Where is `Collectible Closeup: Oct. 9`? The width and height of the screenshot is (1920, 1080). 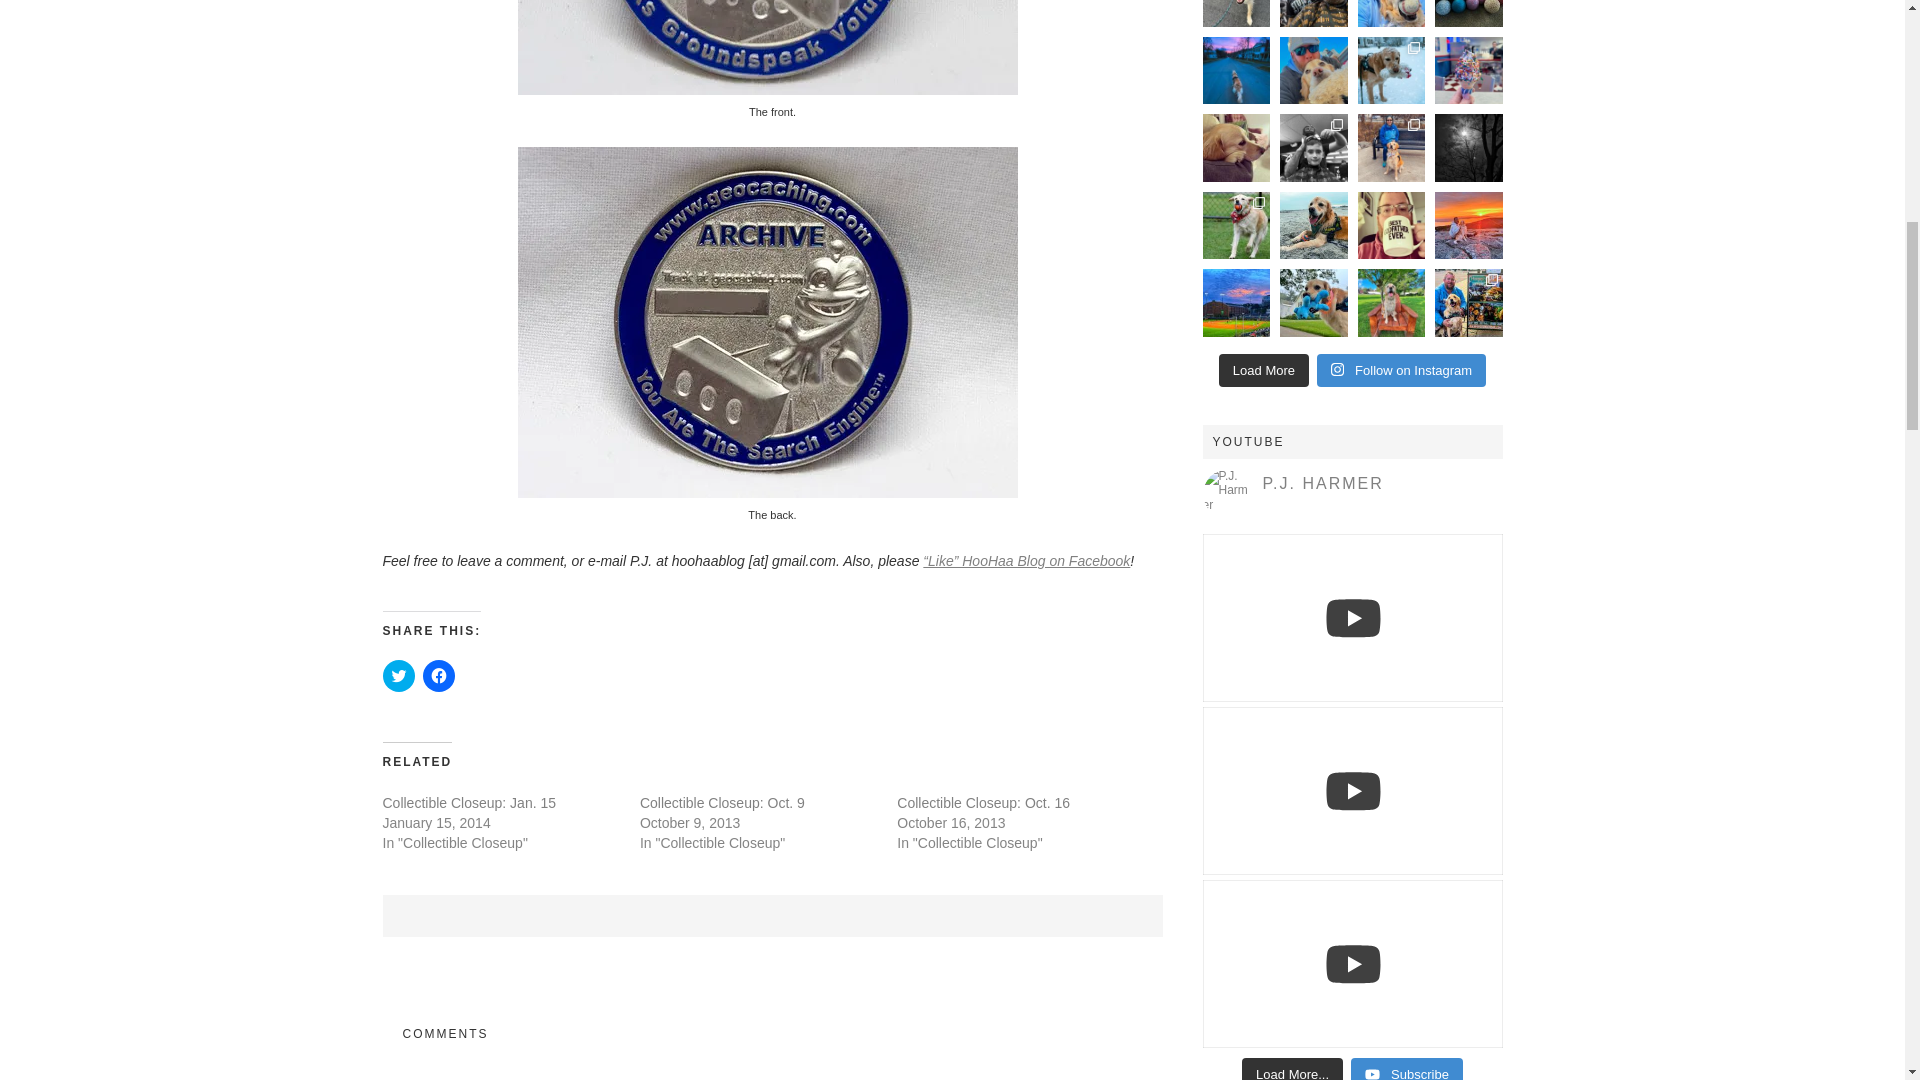 Collectible Closeup: Oct. 9 is located at coordinates (722, 802).